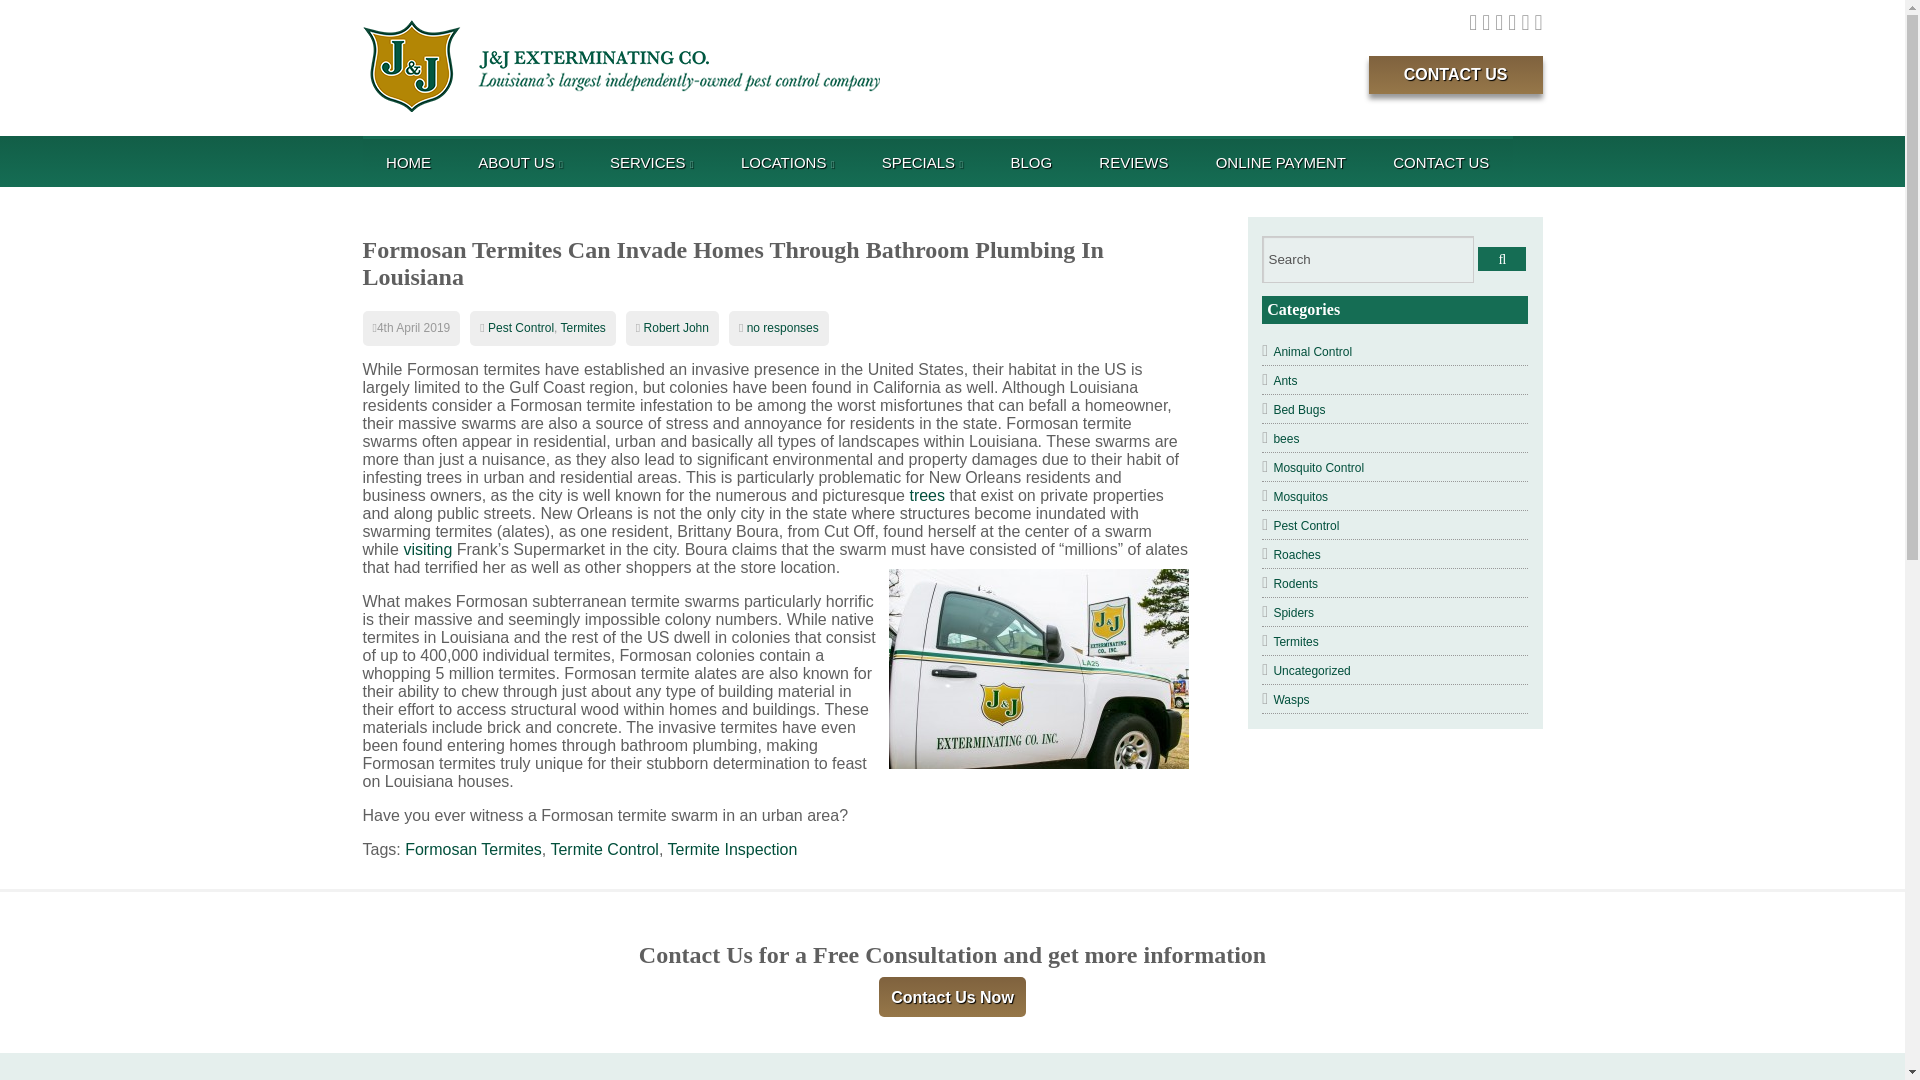  Describe the element at coordinates (784, 162) in the screenshot. I see `LOCATIONS` at that location.